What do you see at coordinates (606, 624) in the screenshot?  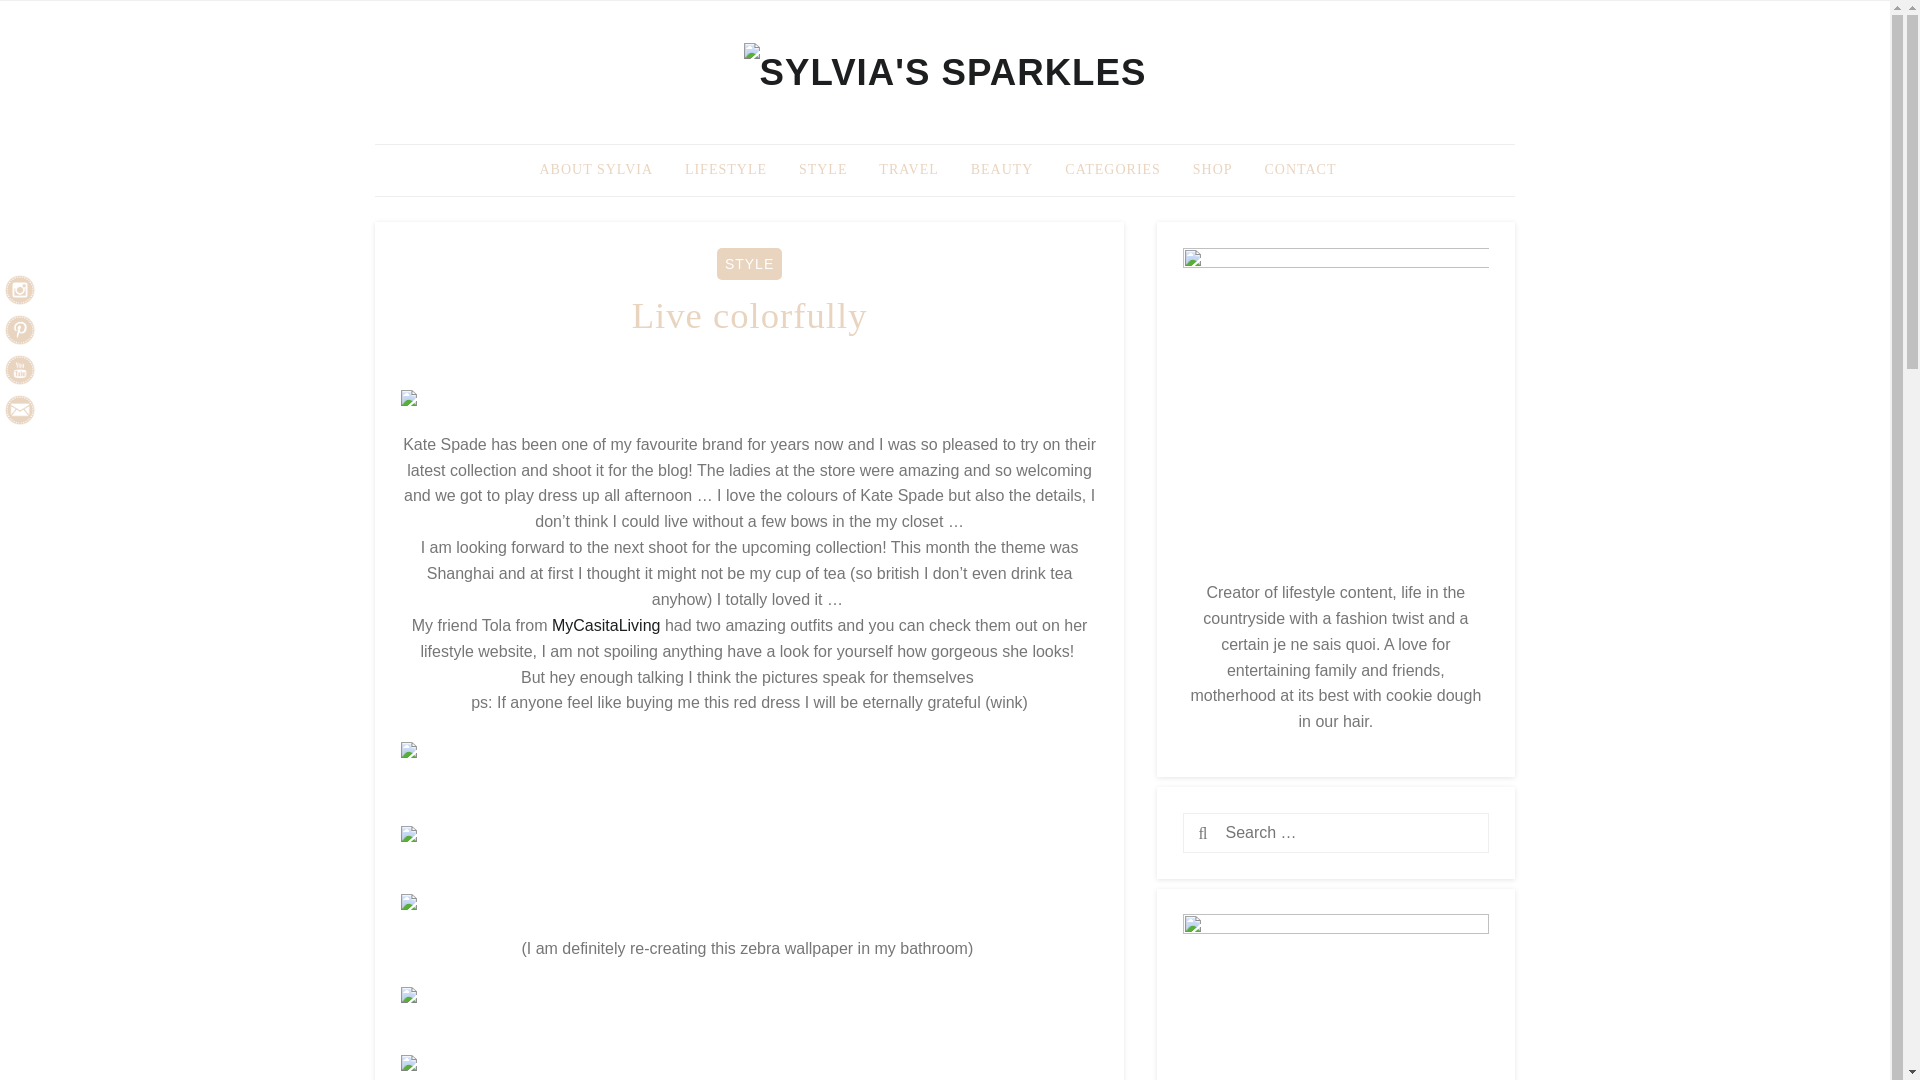 I see `MyCasitaLiving` at bounding box center [606, 624].